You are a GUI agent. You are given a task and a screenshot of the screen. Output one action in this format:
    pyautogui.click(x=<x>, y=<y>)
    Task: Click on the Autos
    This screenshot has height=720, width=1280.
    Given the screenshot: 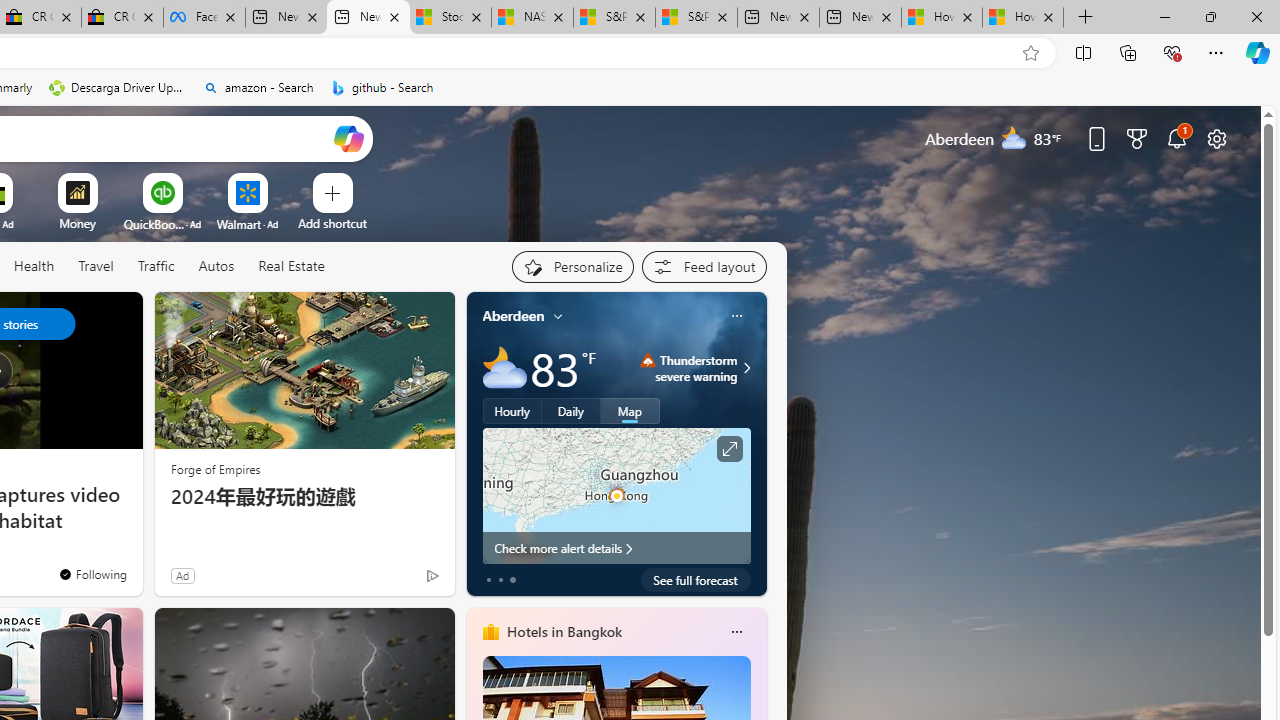 What is the action you would take?
    pyautogui.click(x=216, y=267)
    